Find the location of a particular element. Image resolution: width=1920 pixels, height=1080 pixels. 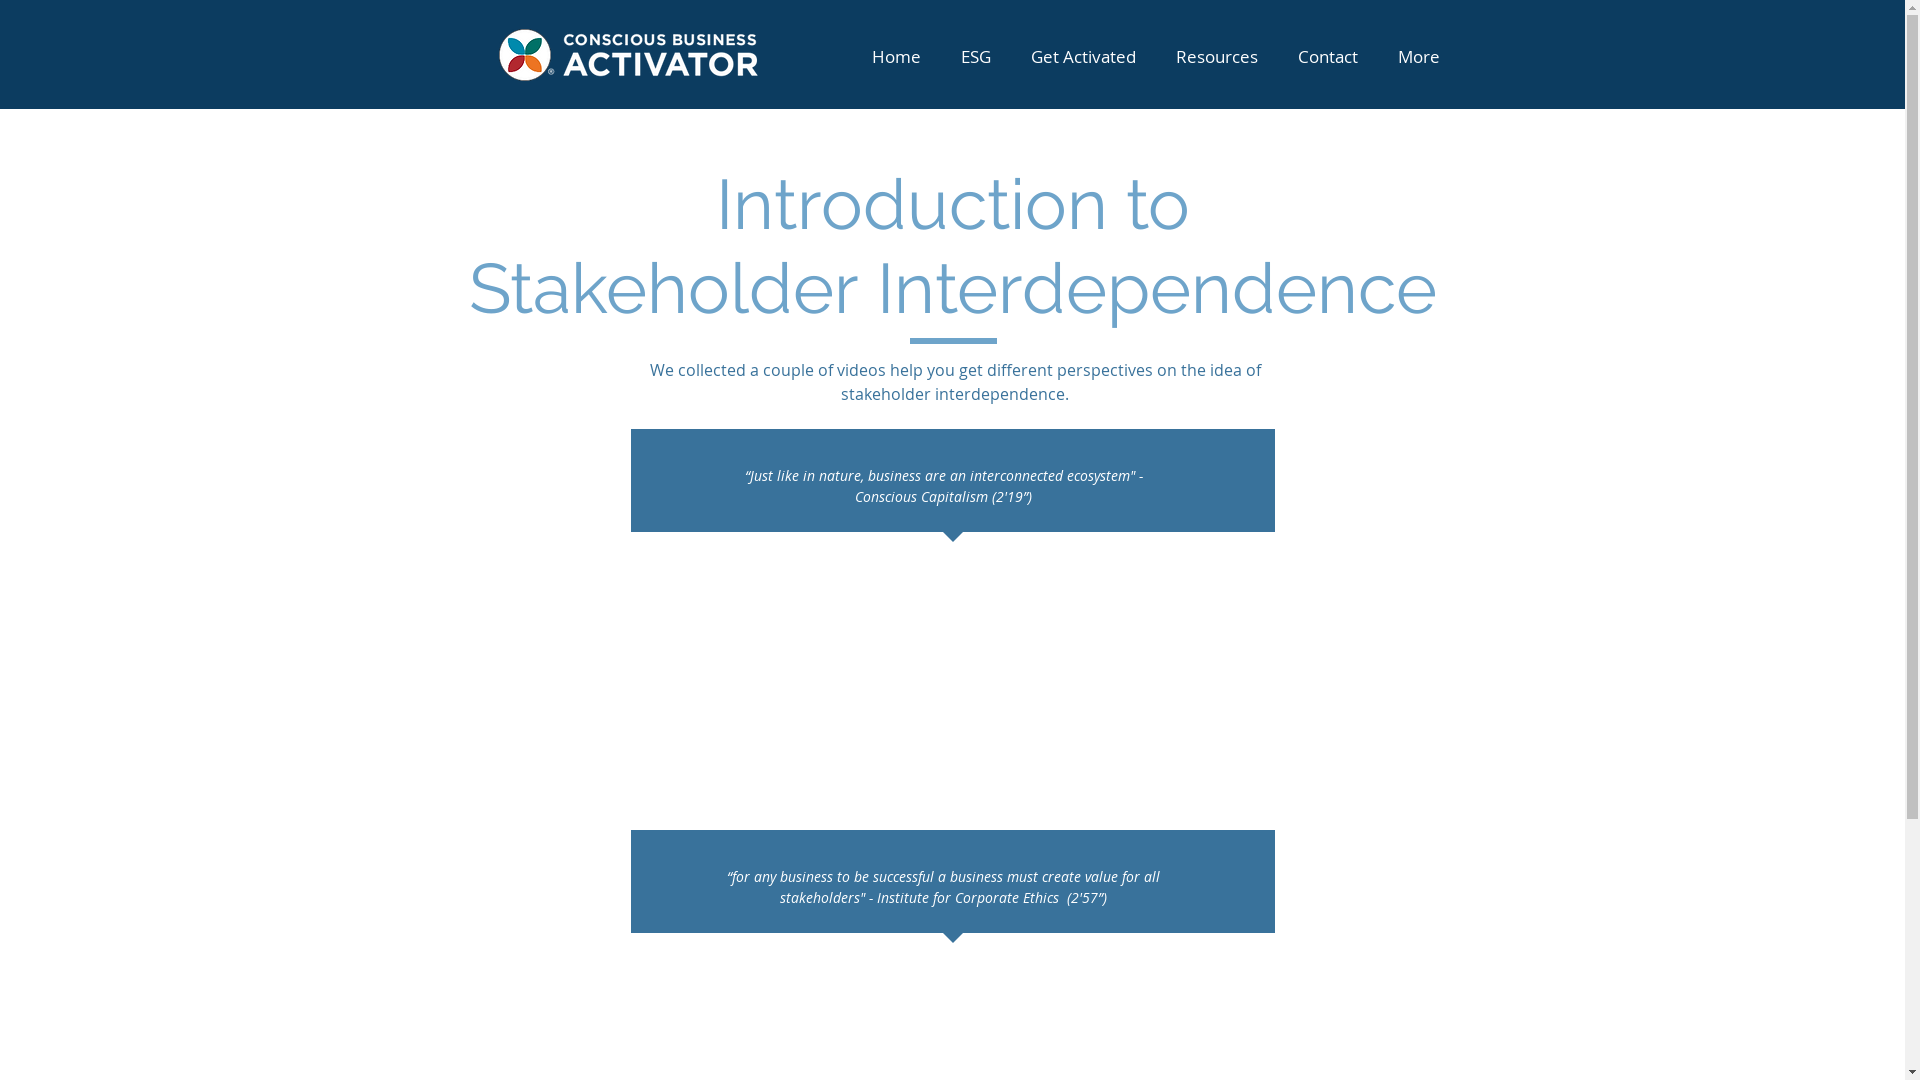

Resources is located at coordinates (1217, 56).